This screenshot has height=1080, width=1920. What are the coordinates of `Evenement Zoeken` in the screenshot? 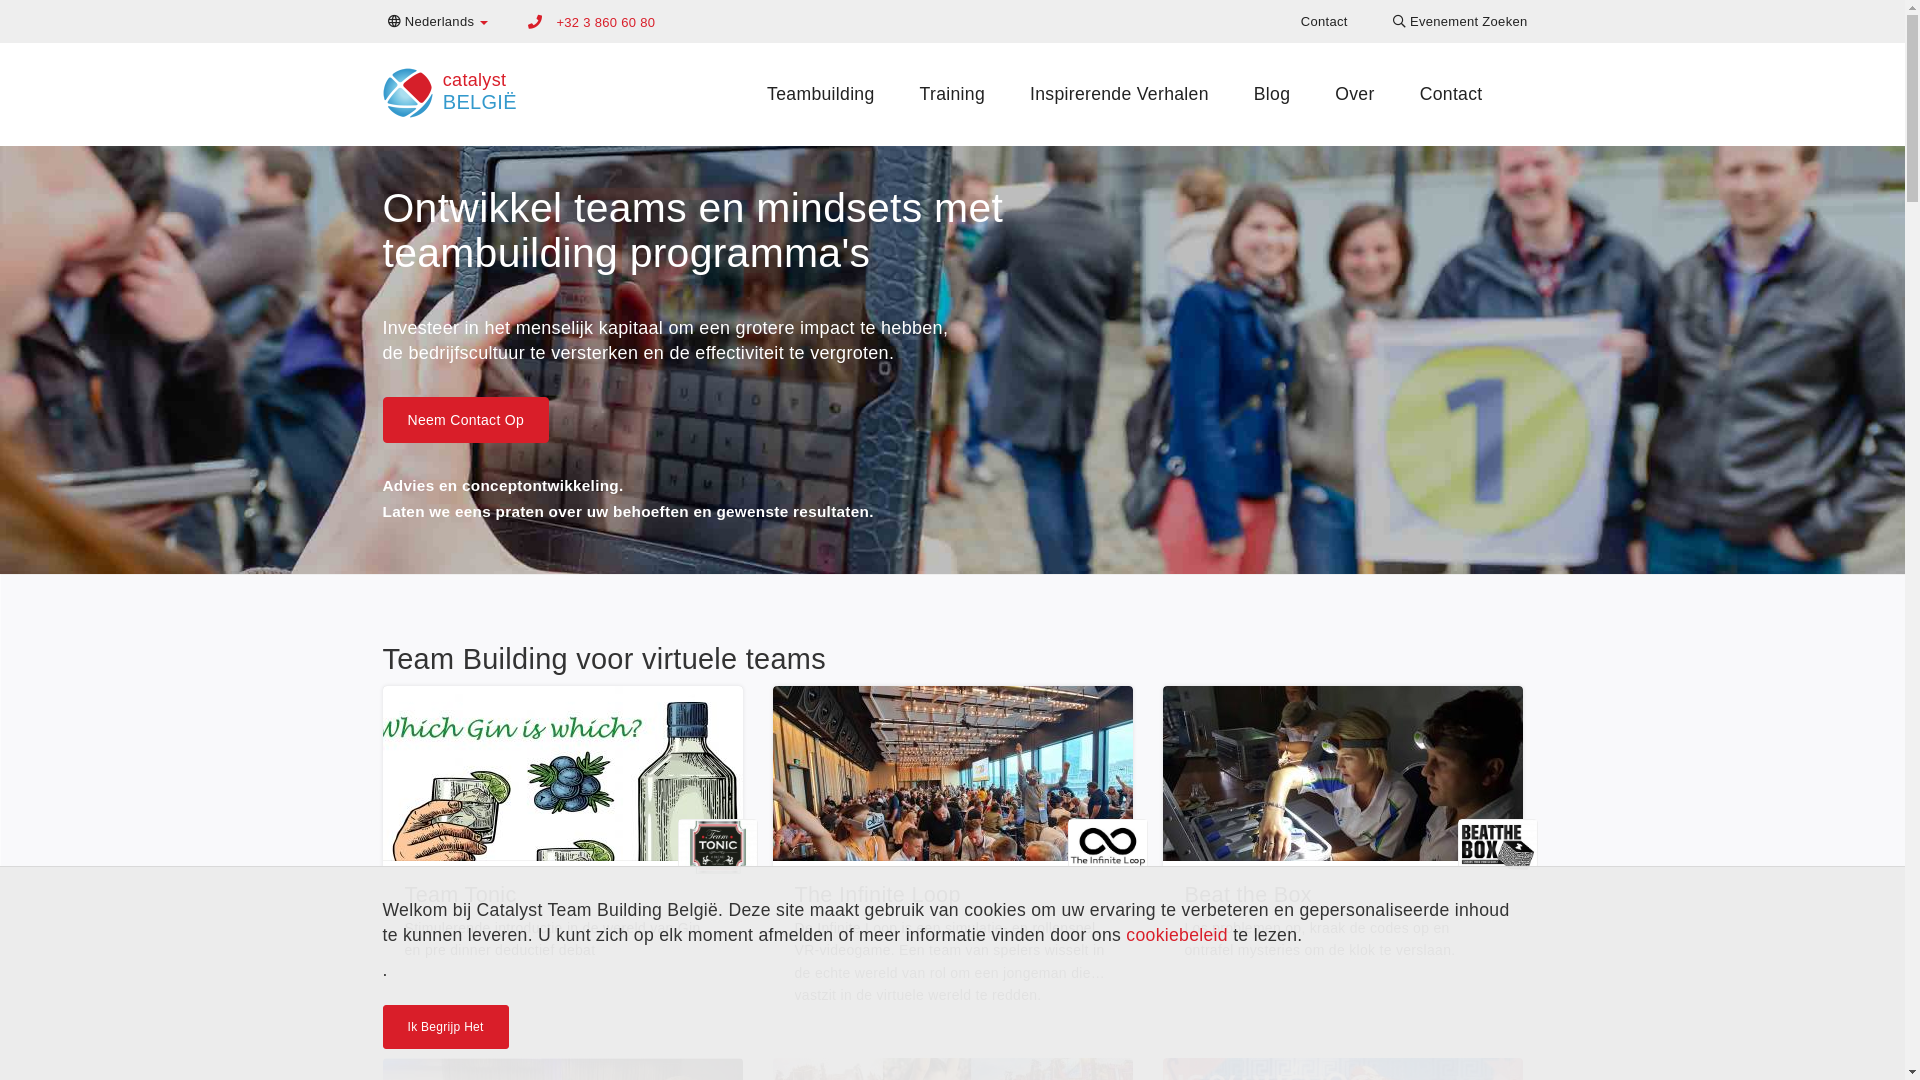 It's located at (1460, 22).